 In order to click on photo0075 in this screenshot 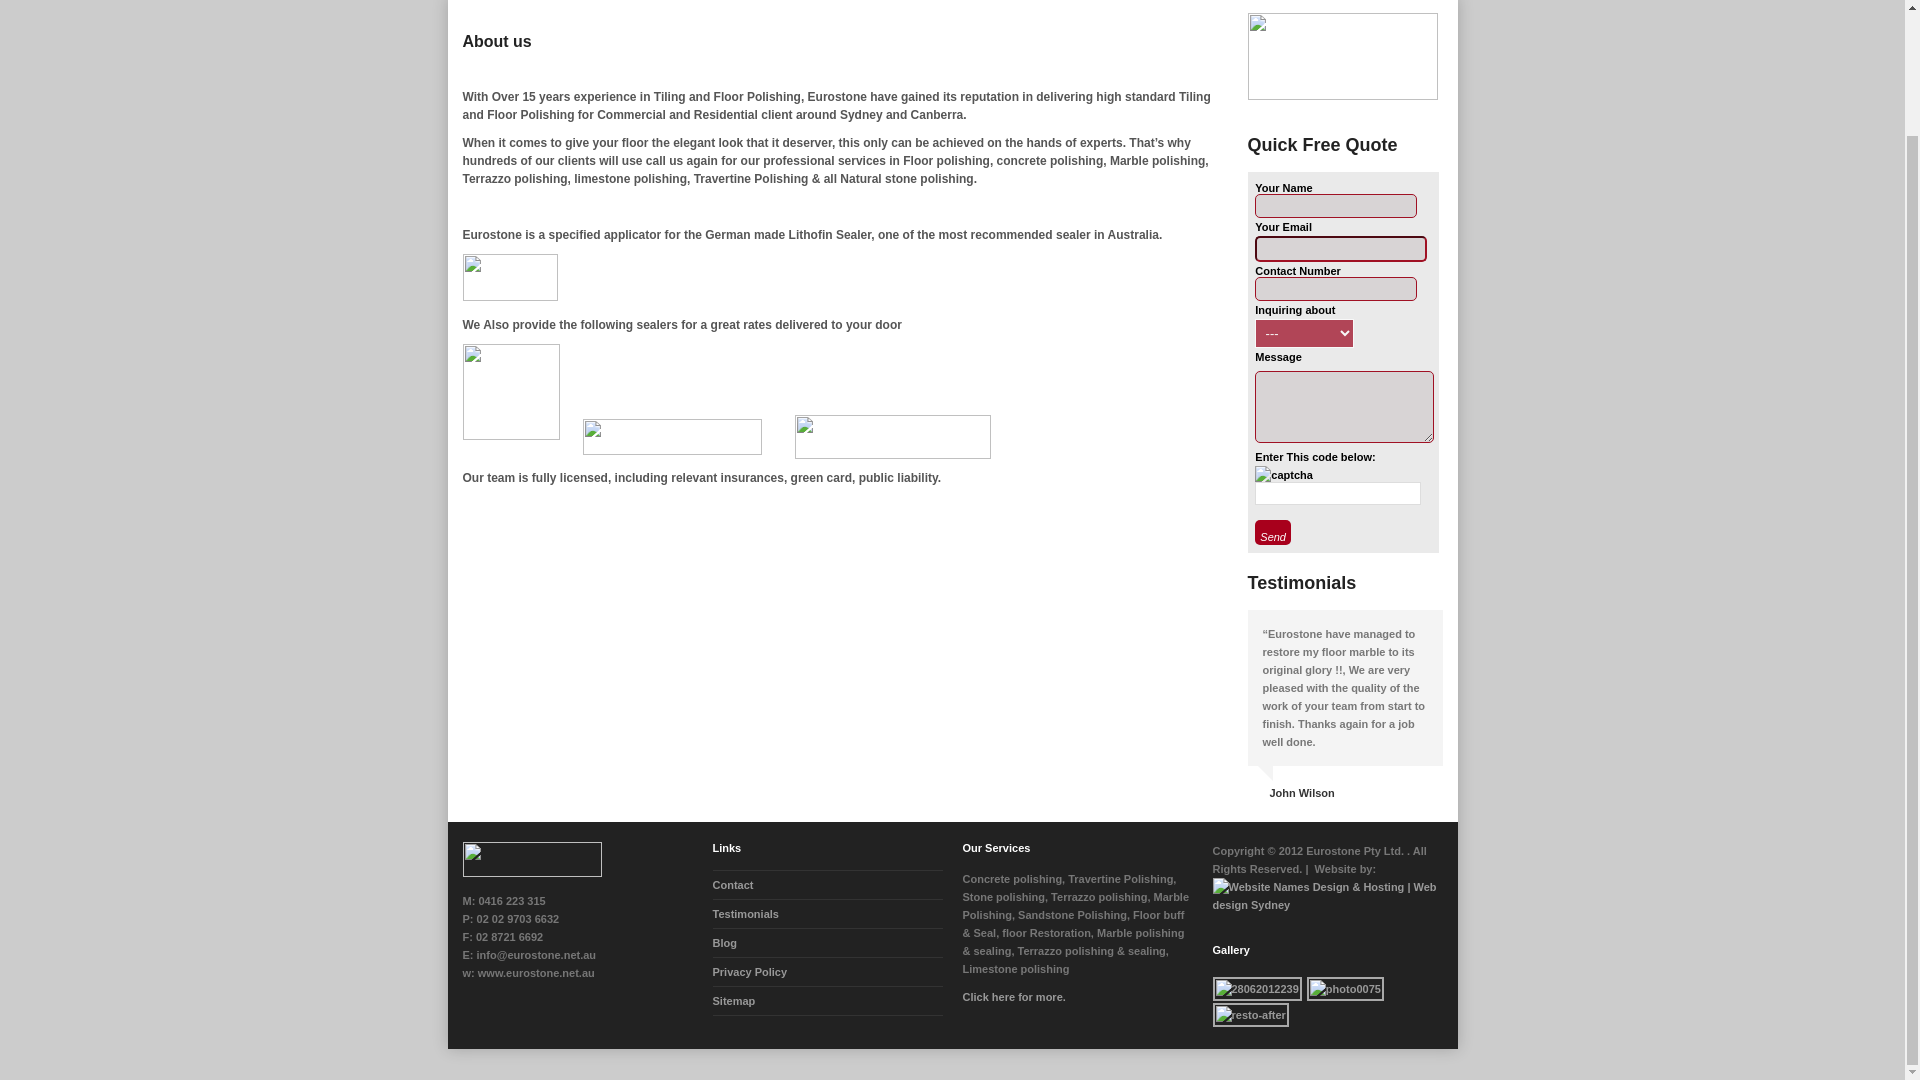, I will do `click(1346, 989)`.